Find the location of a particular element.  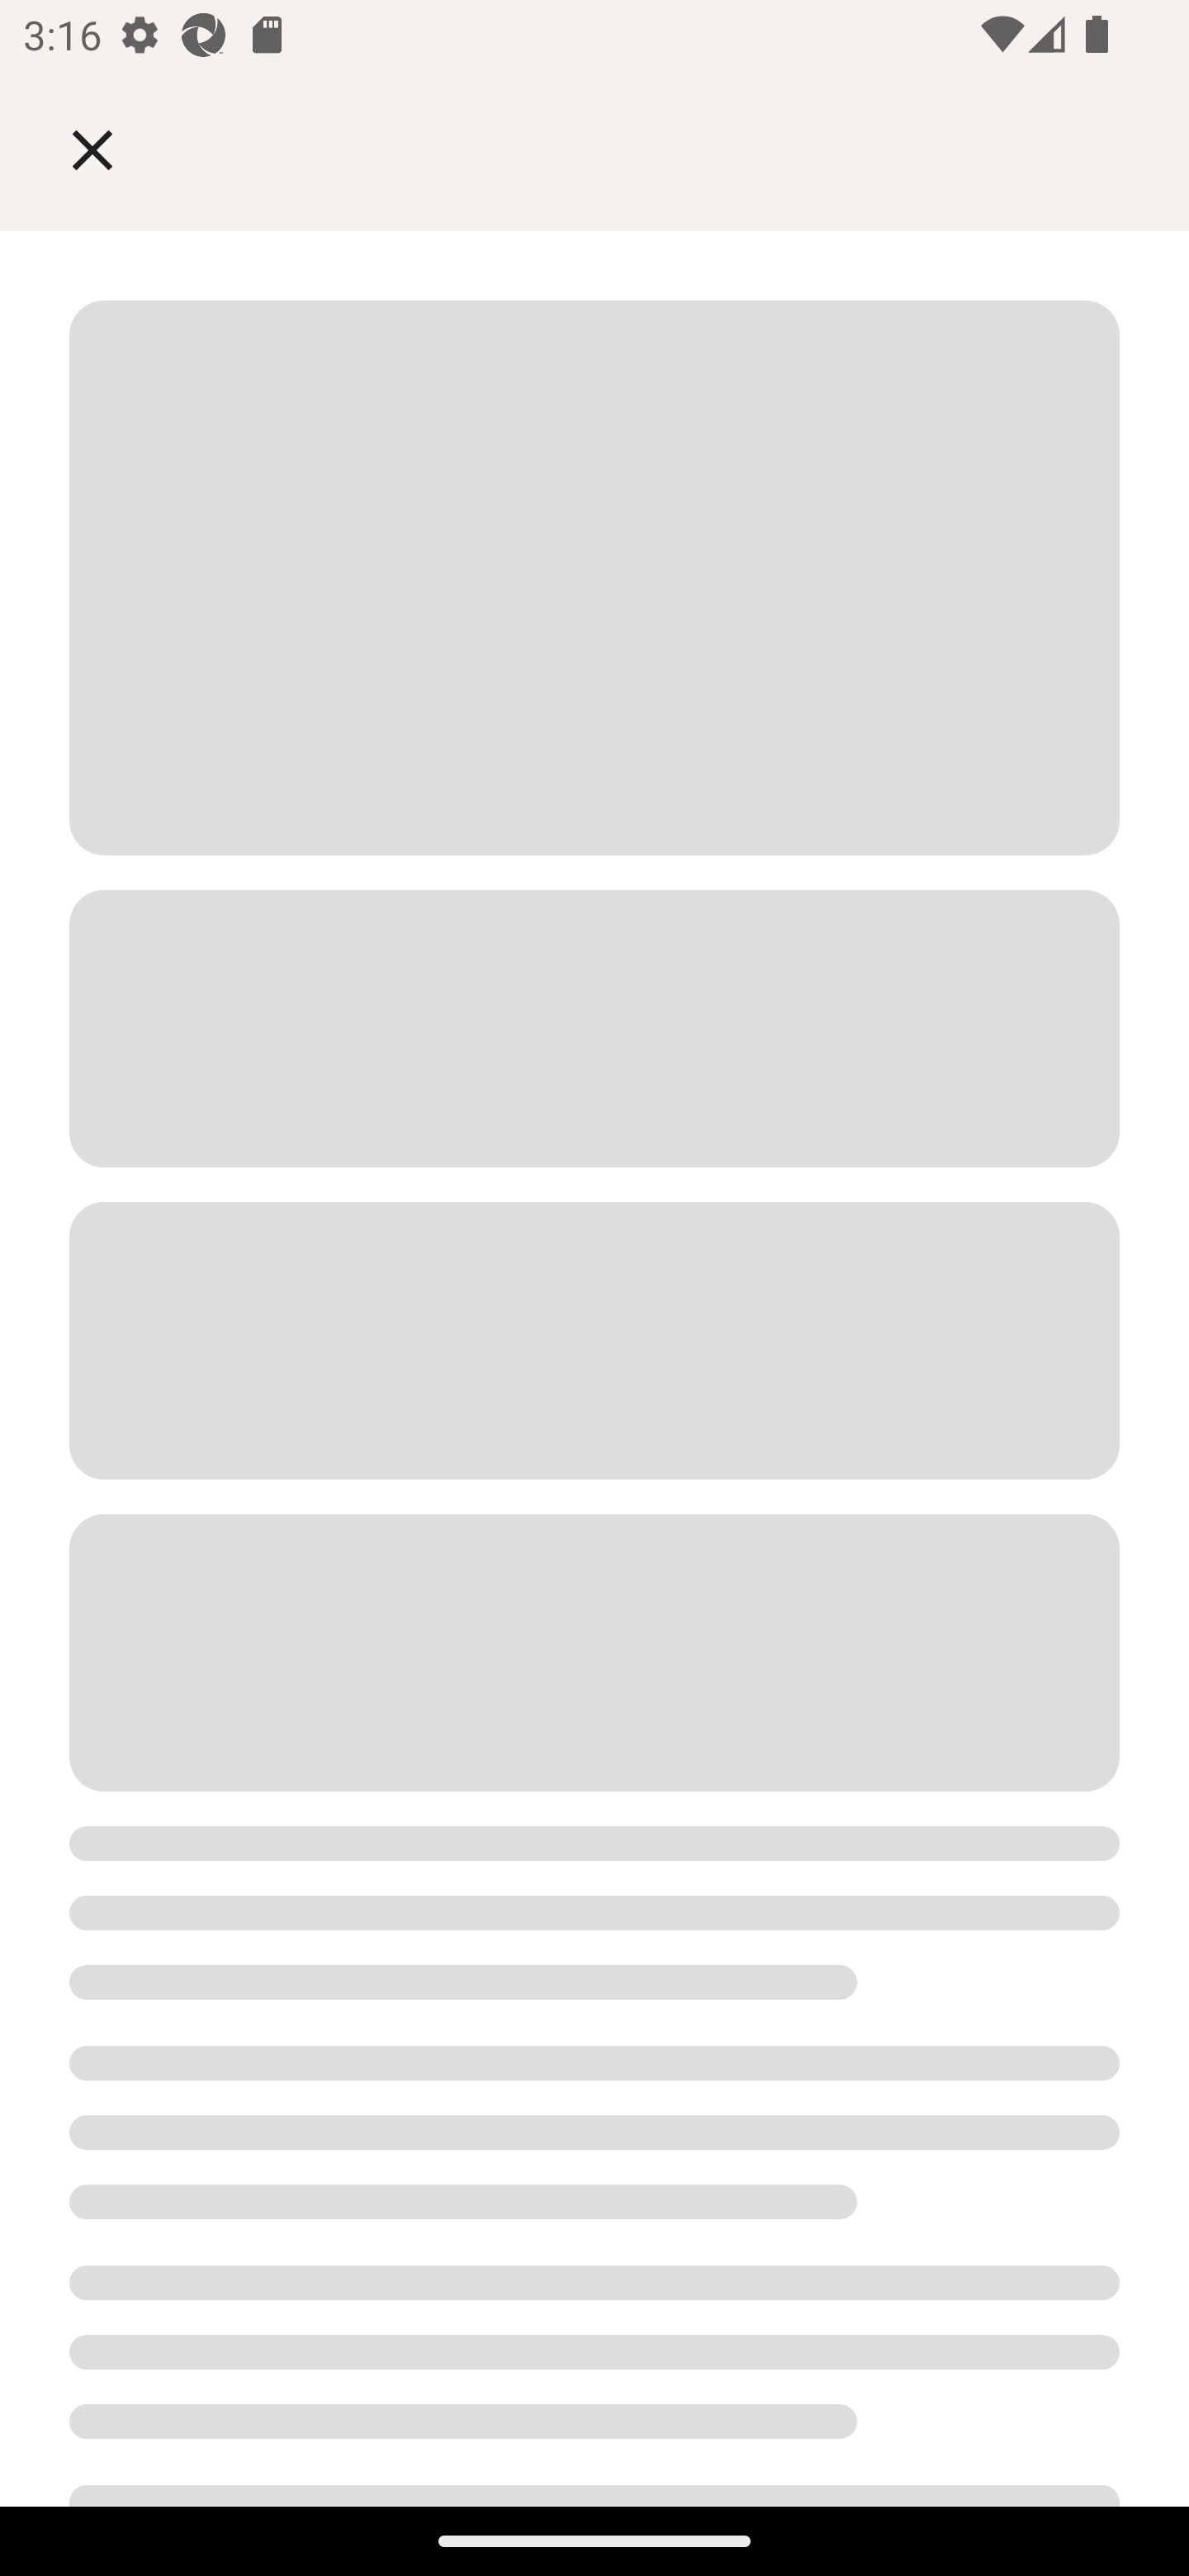

 is located at coordinates (116, 149).